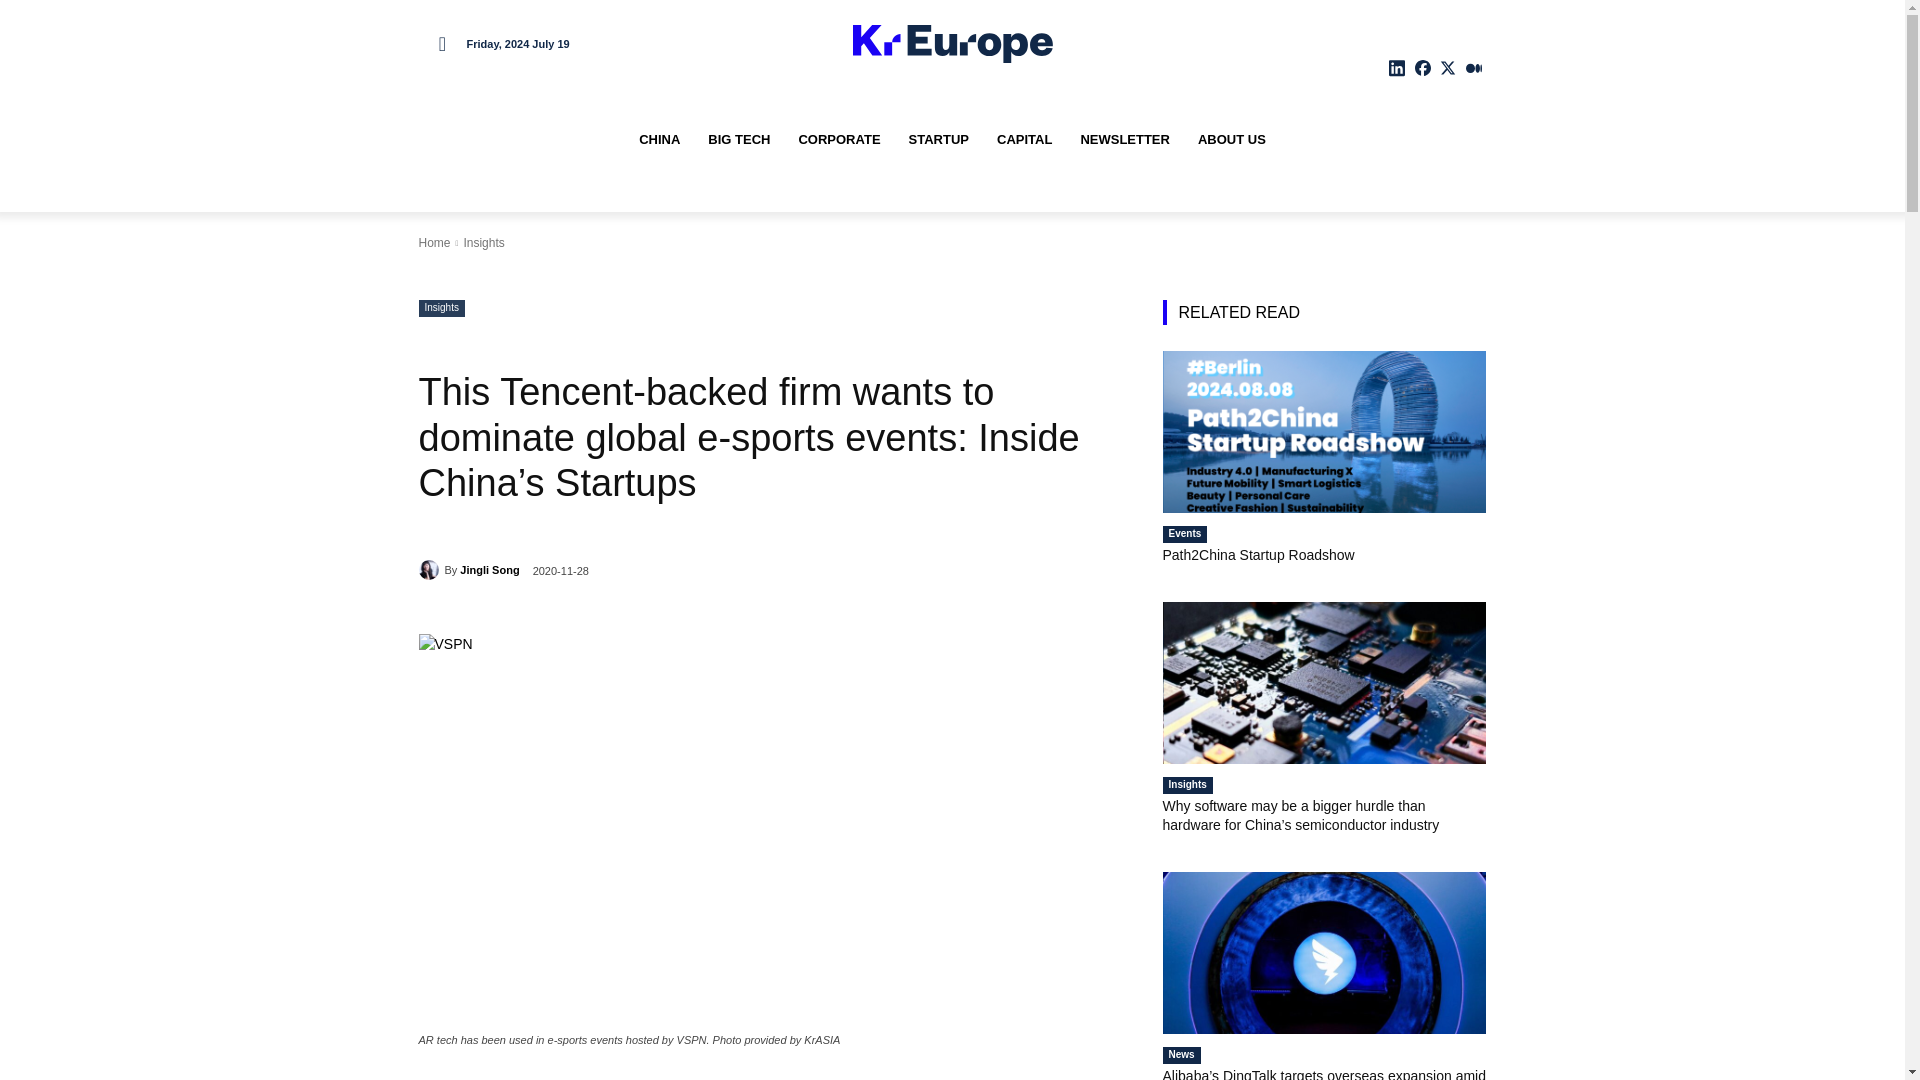 The width and height of the screenshot is (1920, 1080). I want to click on Insights, so click(482, 242).